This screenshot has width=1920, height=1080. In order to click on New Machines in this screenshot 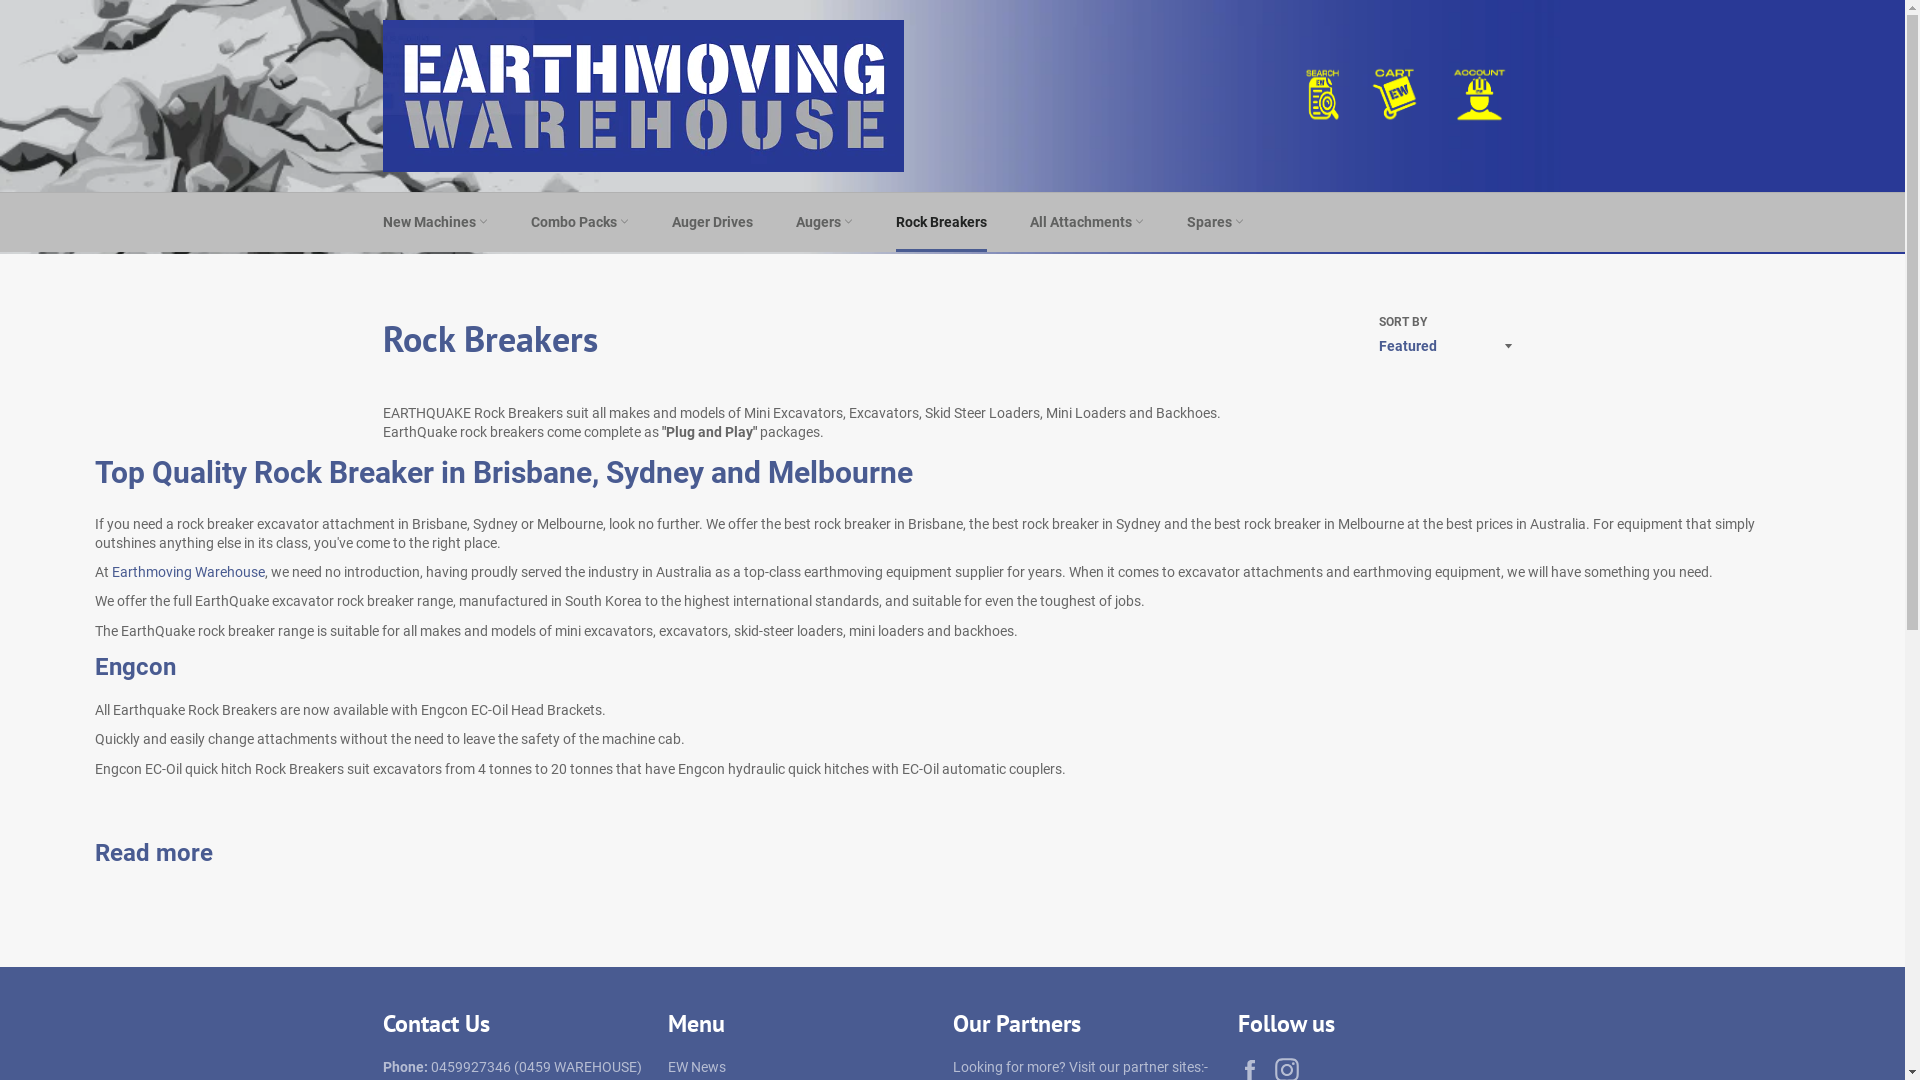, I will do `click(434, 222)`.